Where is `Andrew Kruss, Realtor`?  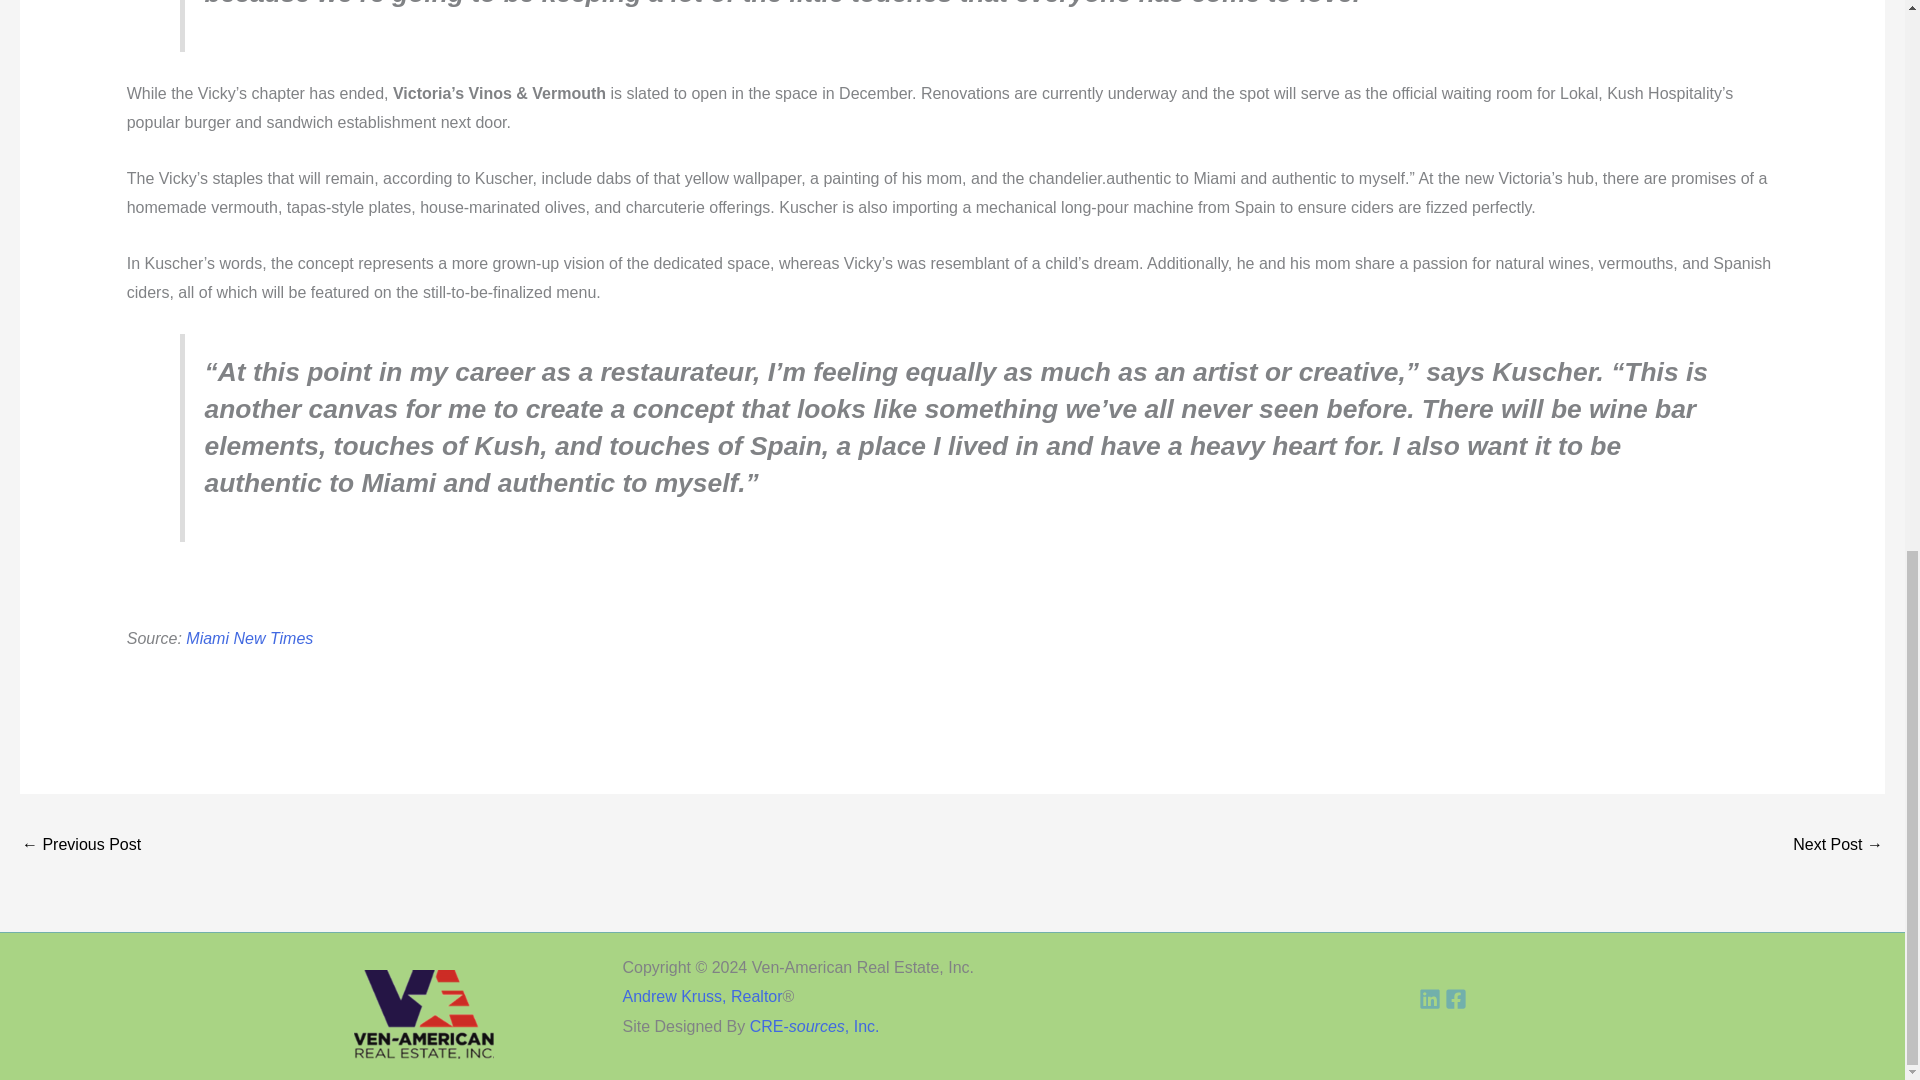 Andrew Kruss, Realtor is located at coordinates (702, 996).